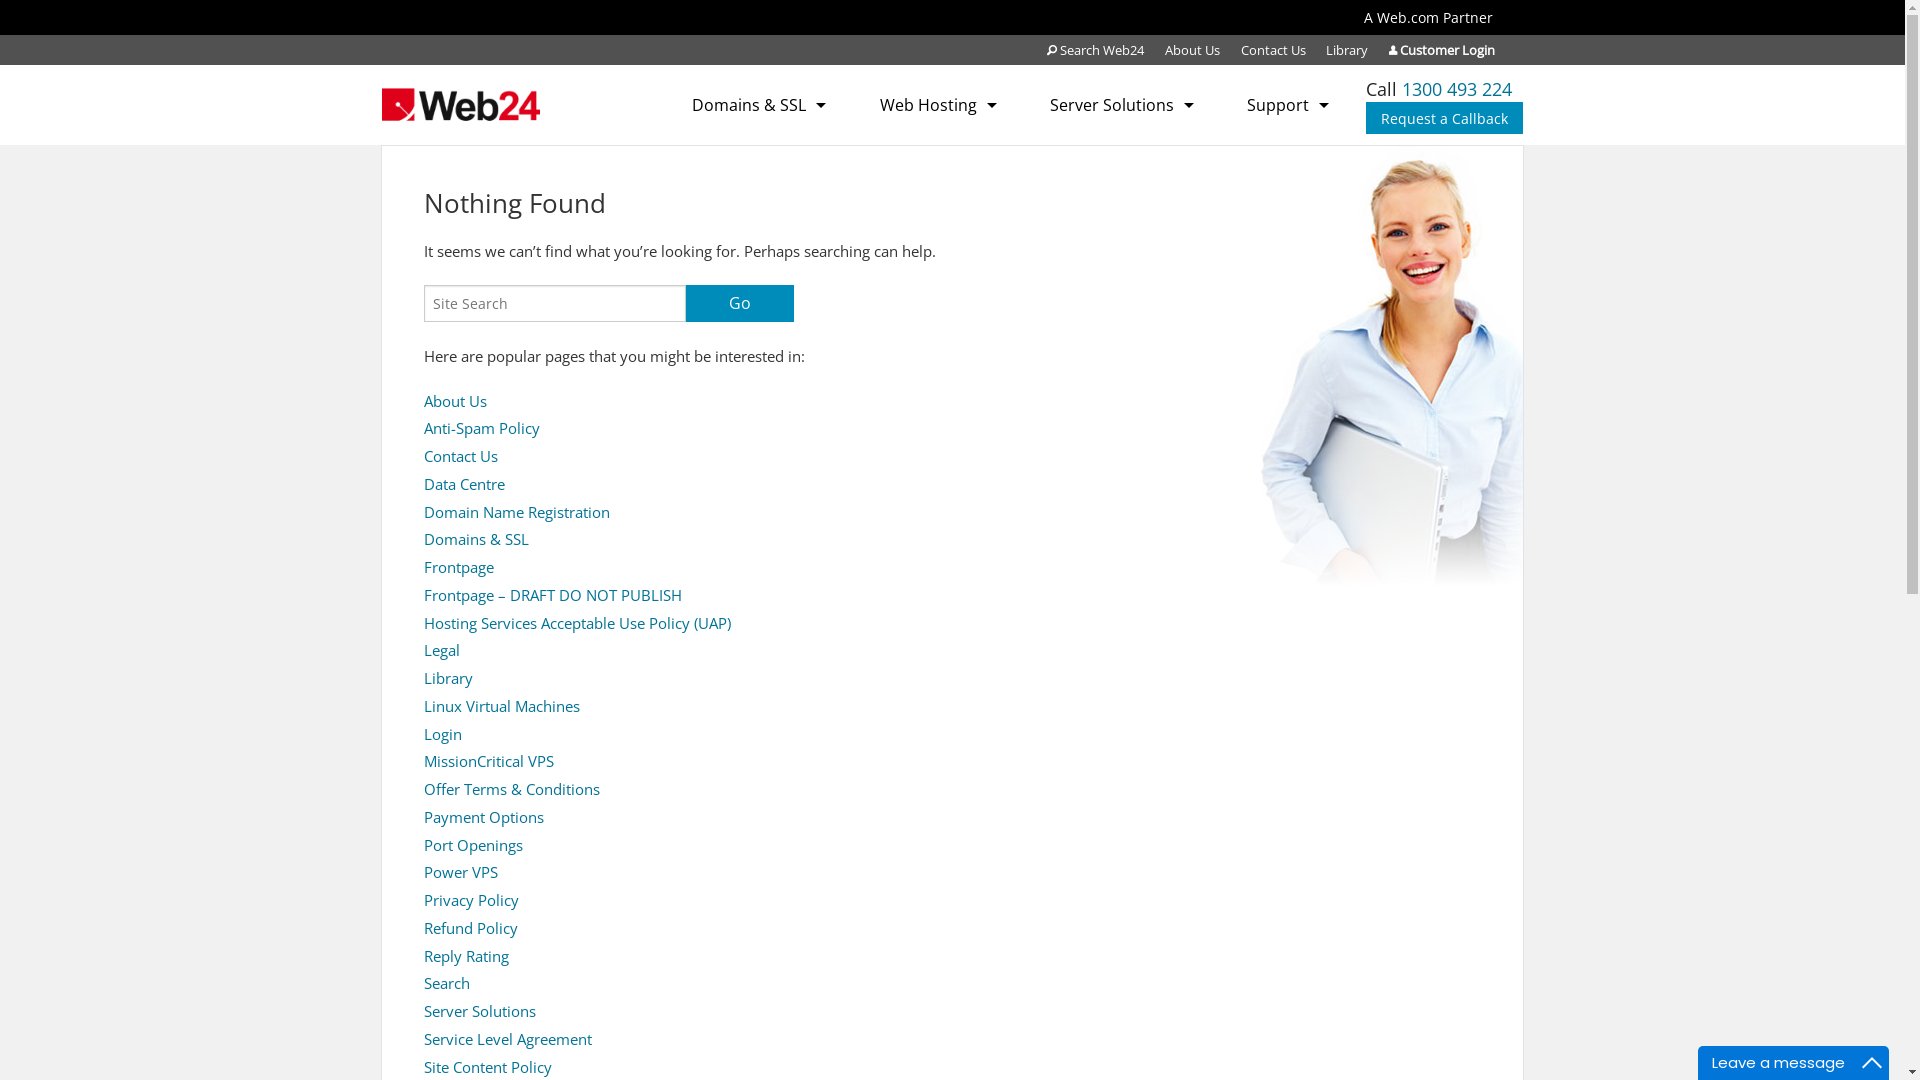 This screenshot has height=1080, width=1920. Describe the element at coordinates (458, 568) in the screenshot. I see `Frontpage` at that location.